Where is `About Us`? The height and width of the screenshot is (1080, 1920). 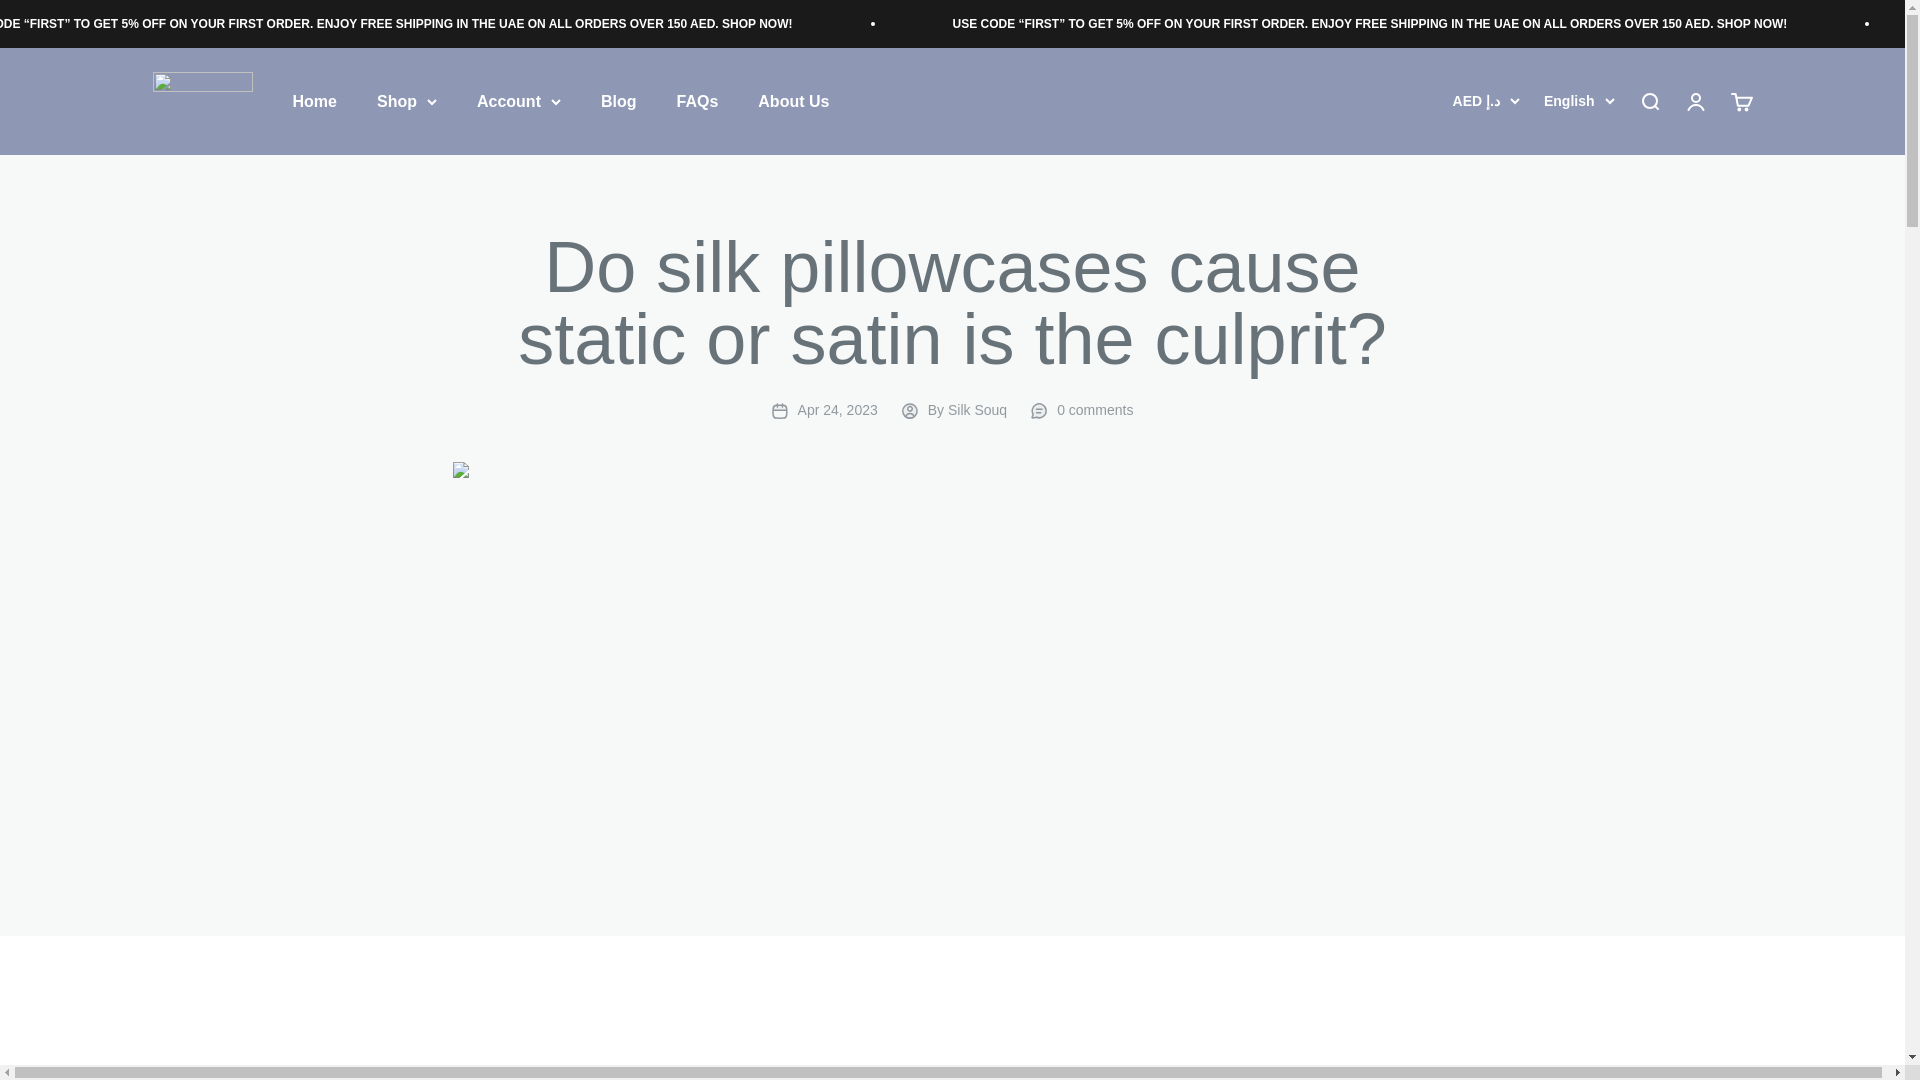
About Us is located at coordinates (794, 101).